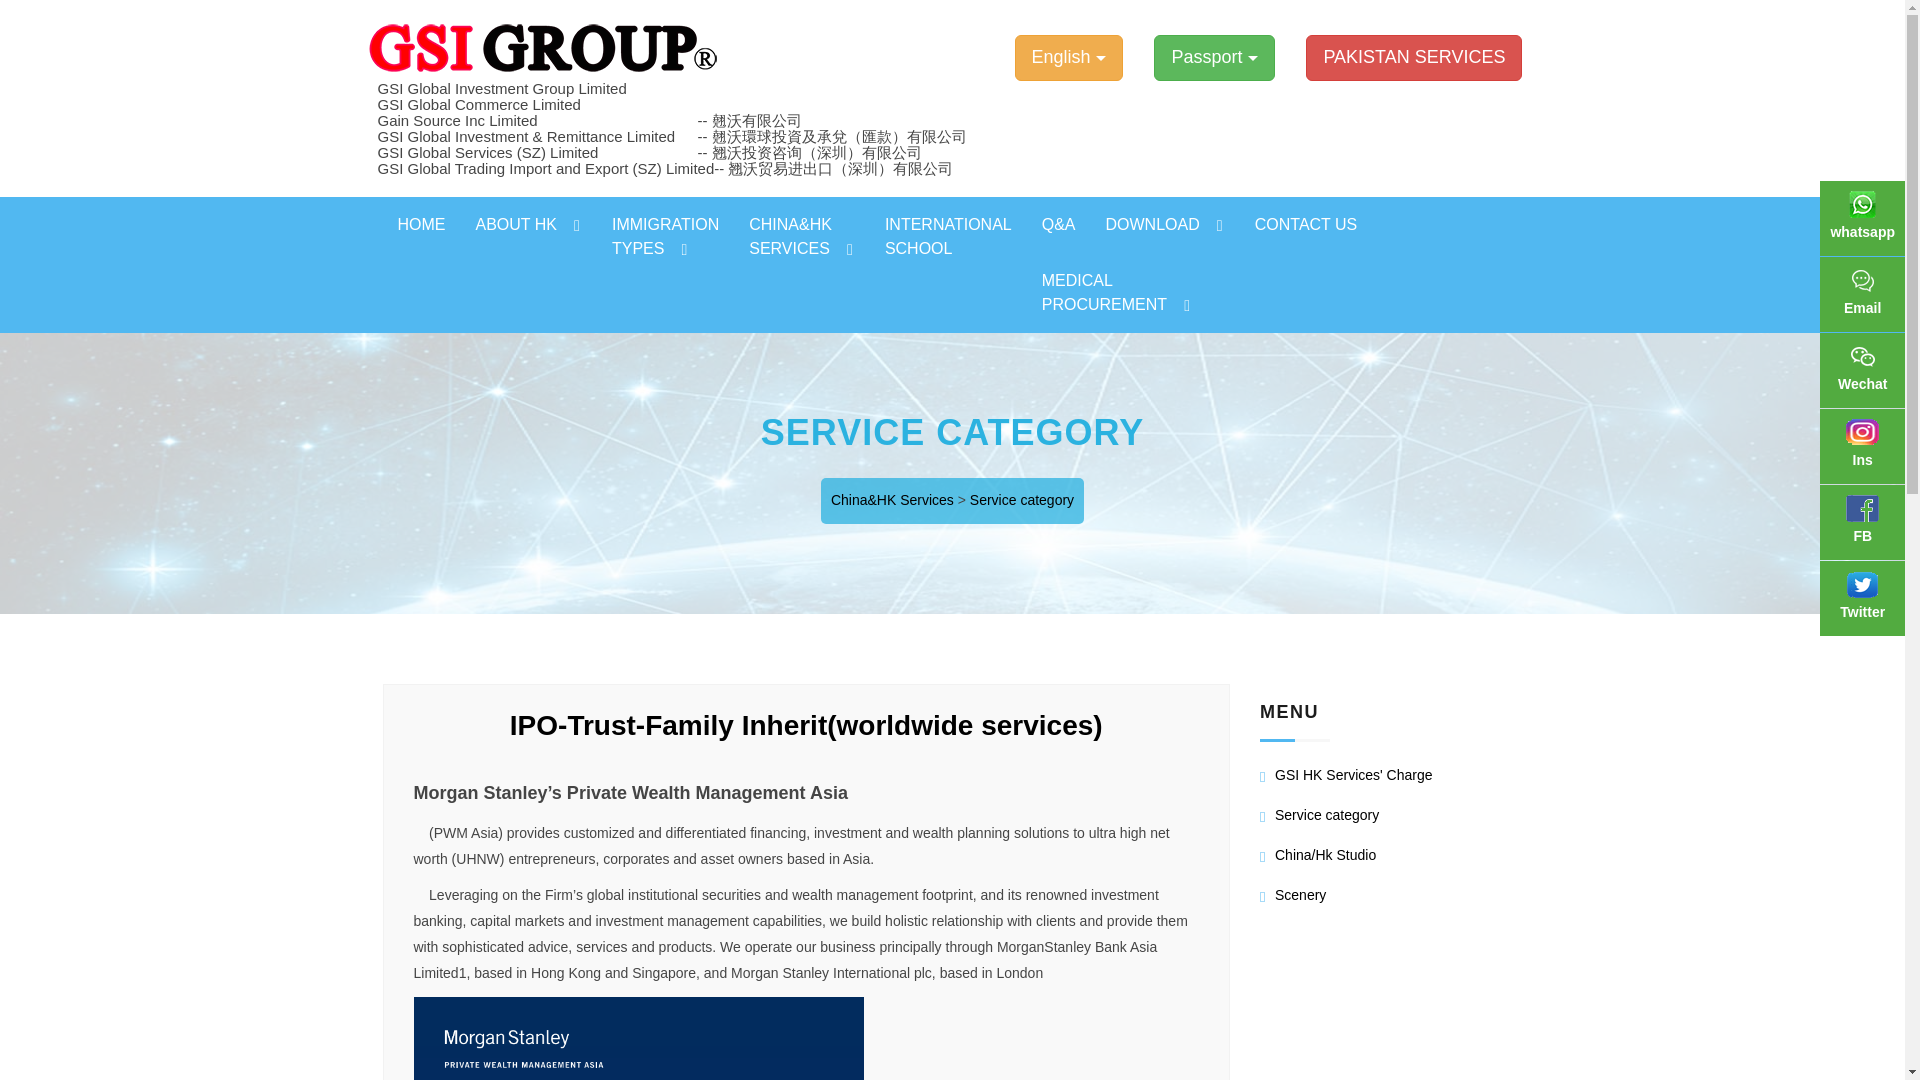 This screenshot has width=1920, height=1080. What do you see at coordinates (1214, 58) in the screenshot?
I see `PAKISTAN SERVICES` at bounding box center [1214, 58].